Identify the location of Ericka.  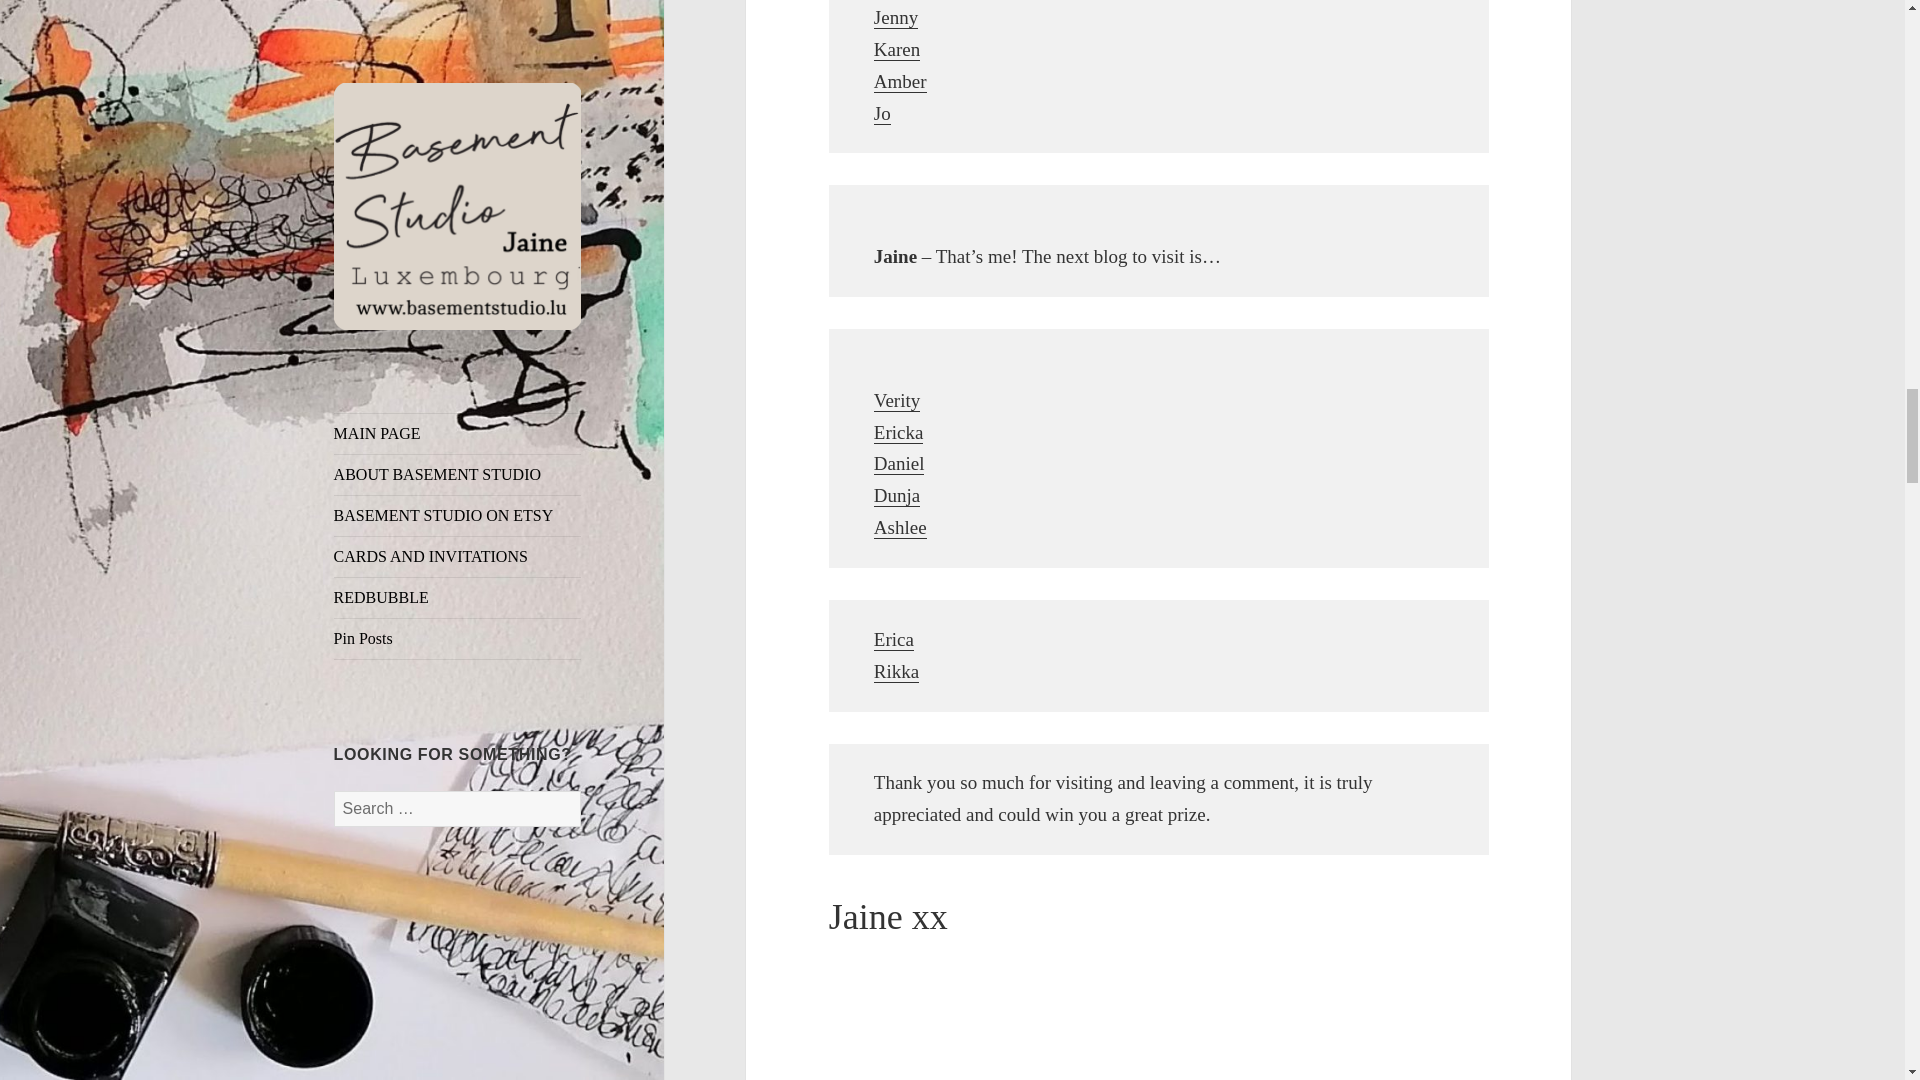
(898, 432).